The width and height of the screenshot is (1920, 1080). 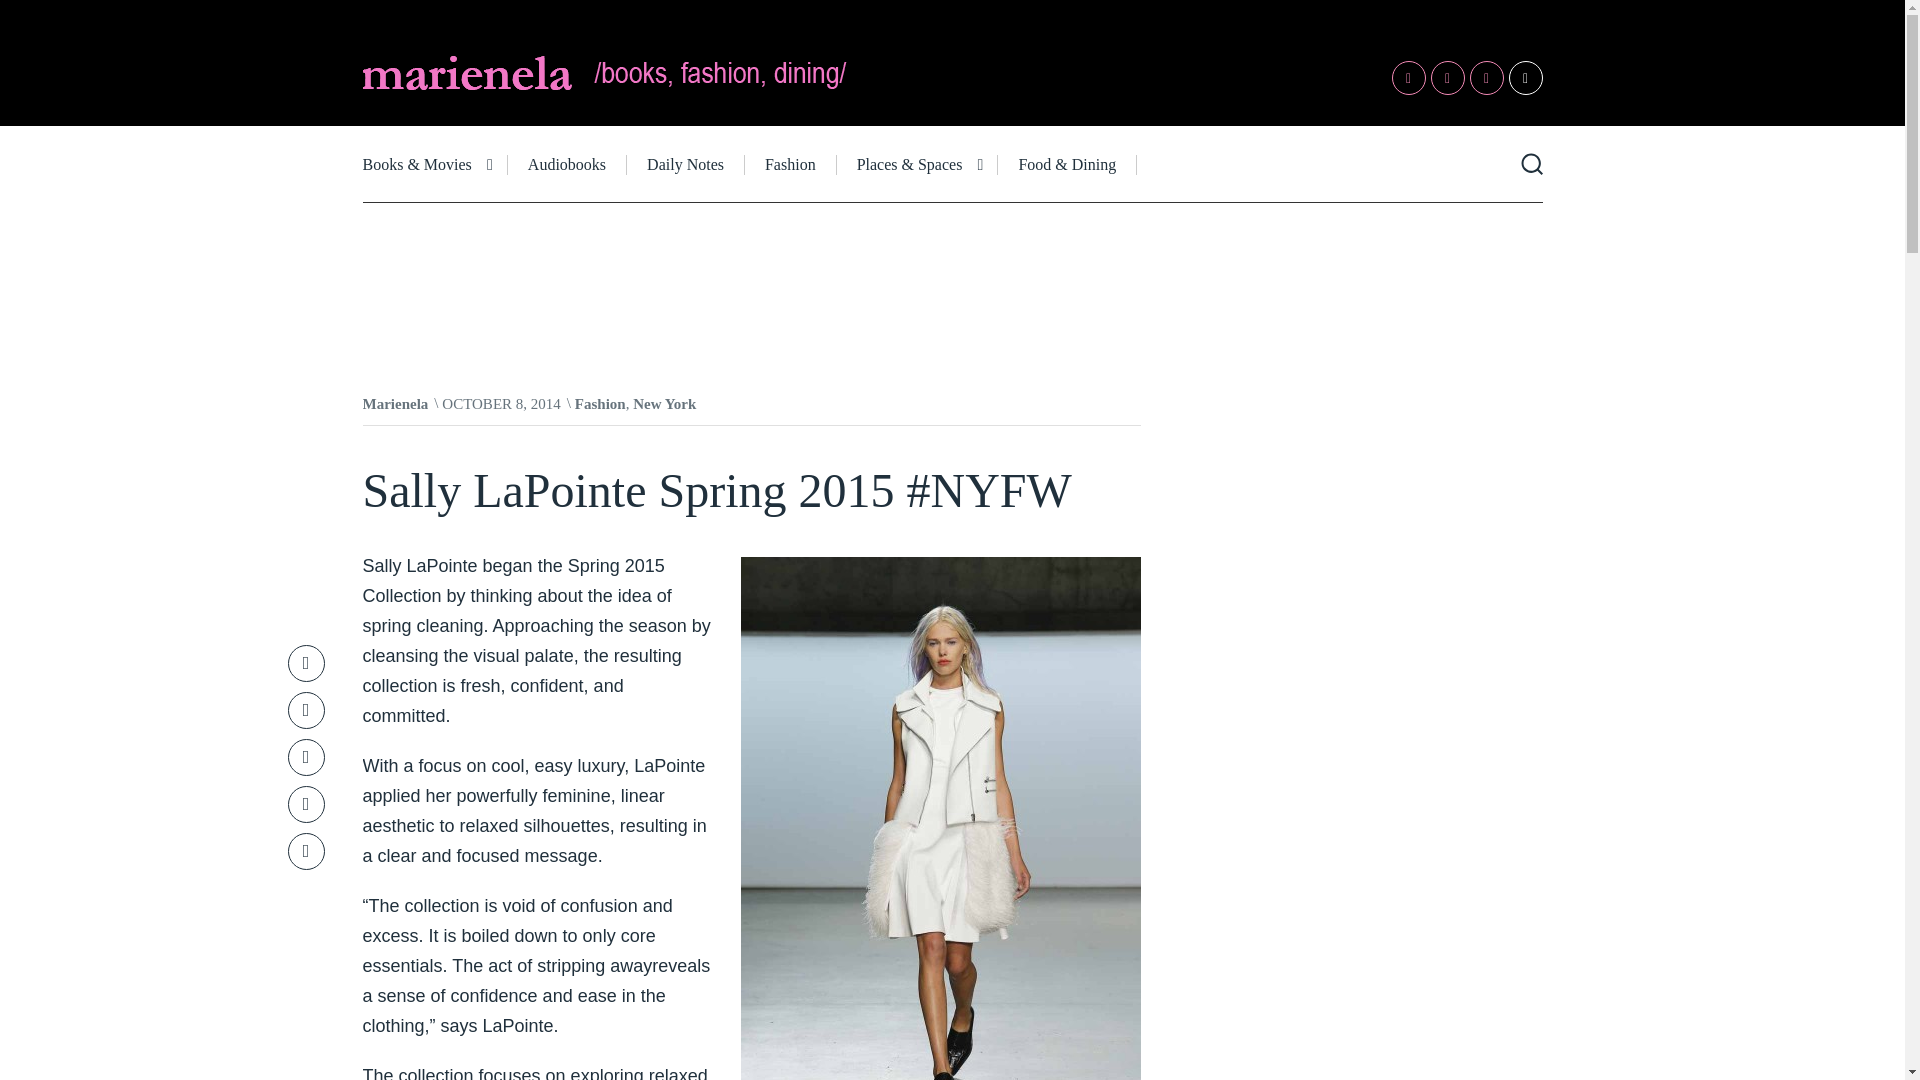 What do you see at coordinates (568, 164) in the screenshot?
I see `Audiobooks` at bounding box center [568, 164].